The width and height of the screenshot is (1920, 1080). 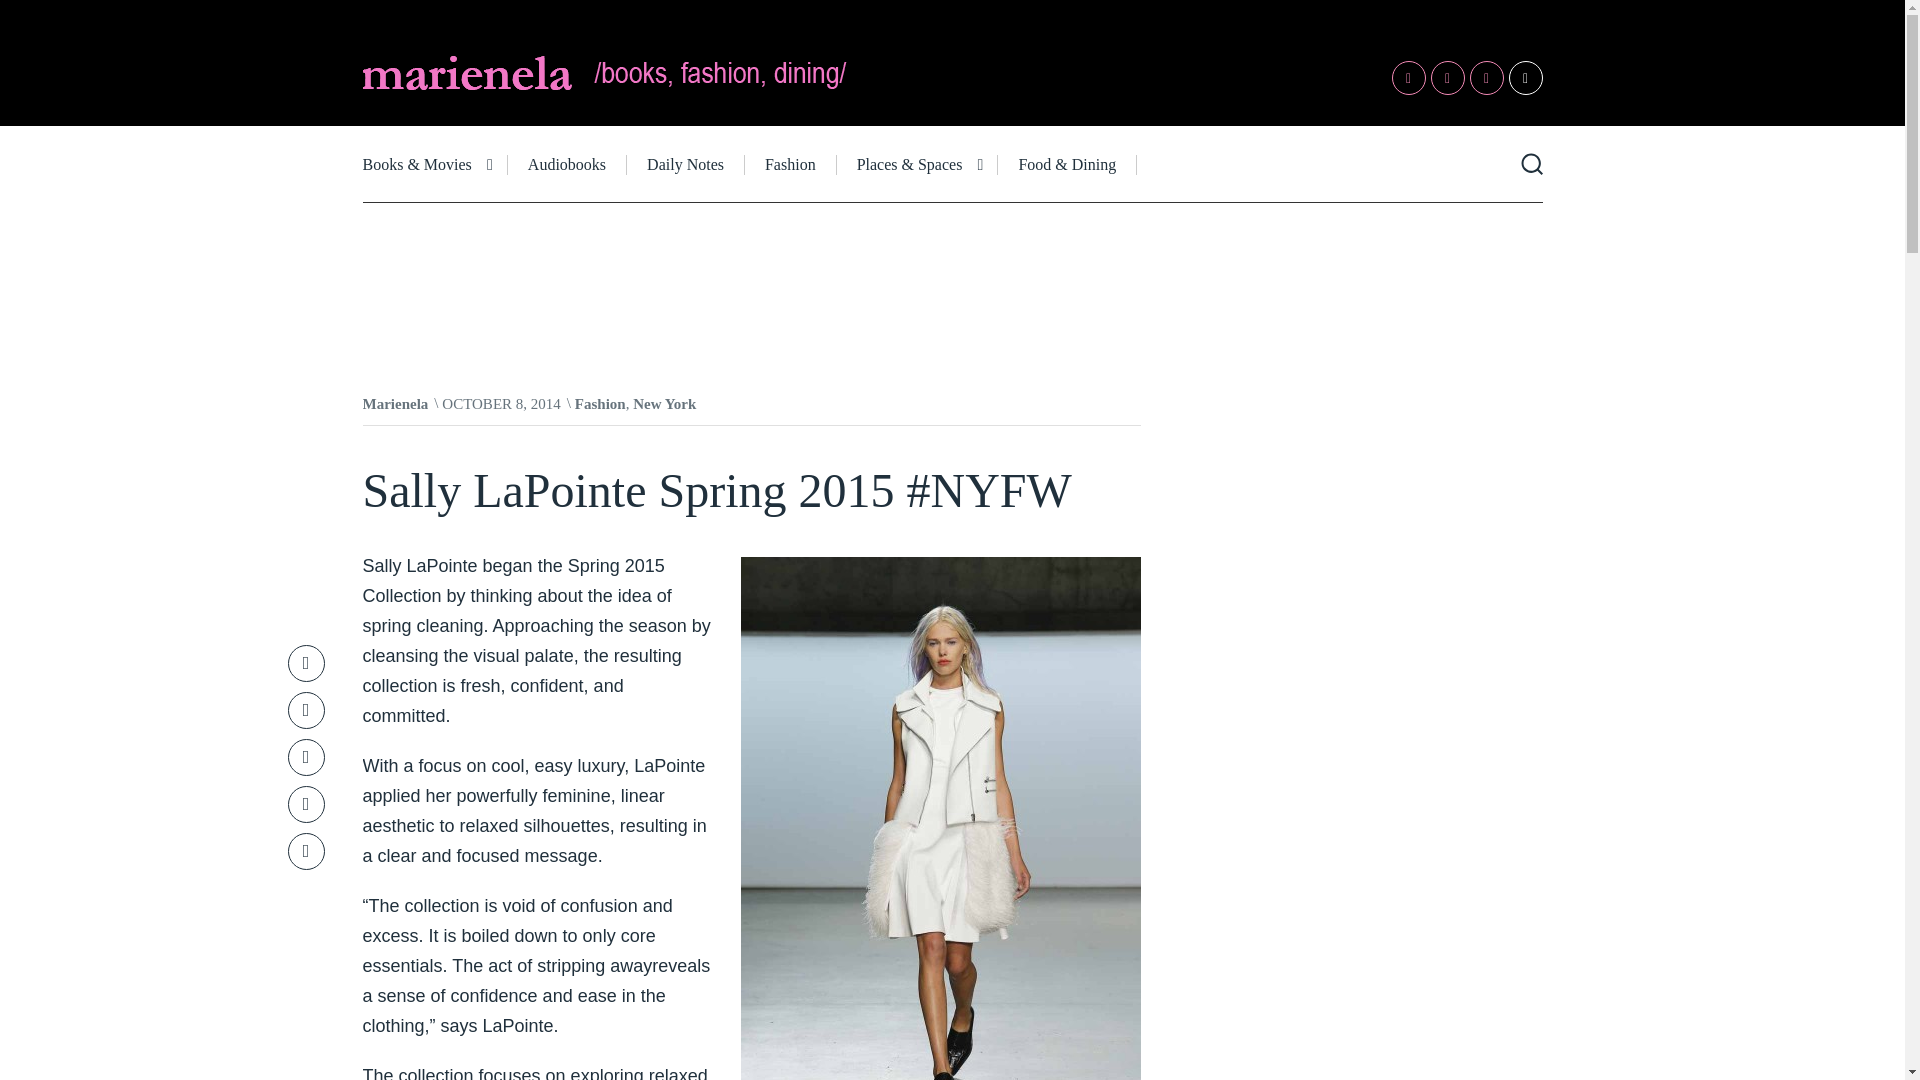 What do you see at coordinates (568, 164) in the screenshot?
I see `Audiobooks` at bounding box center [568, 164].